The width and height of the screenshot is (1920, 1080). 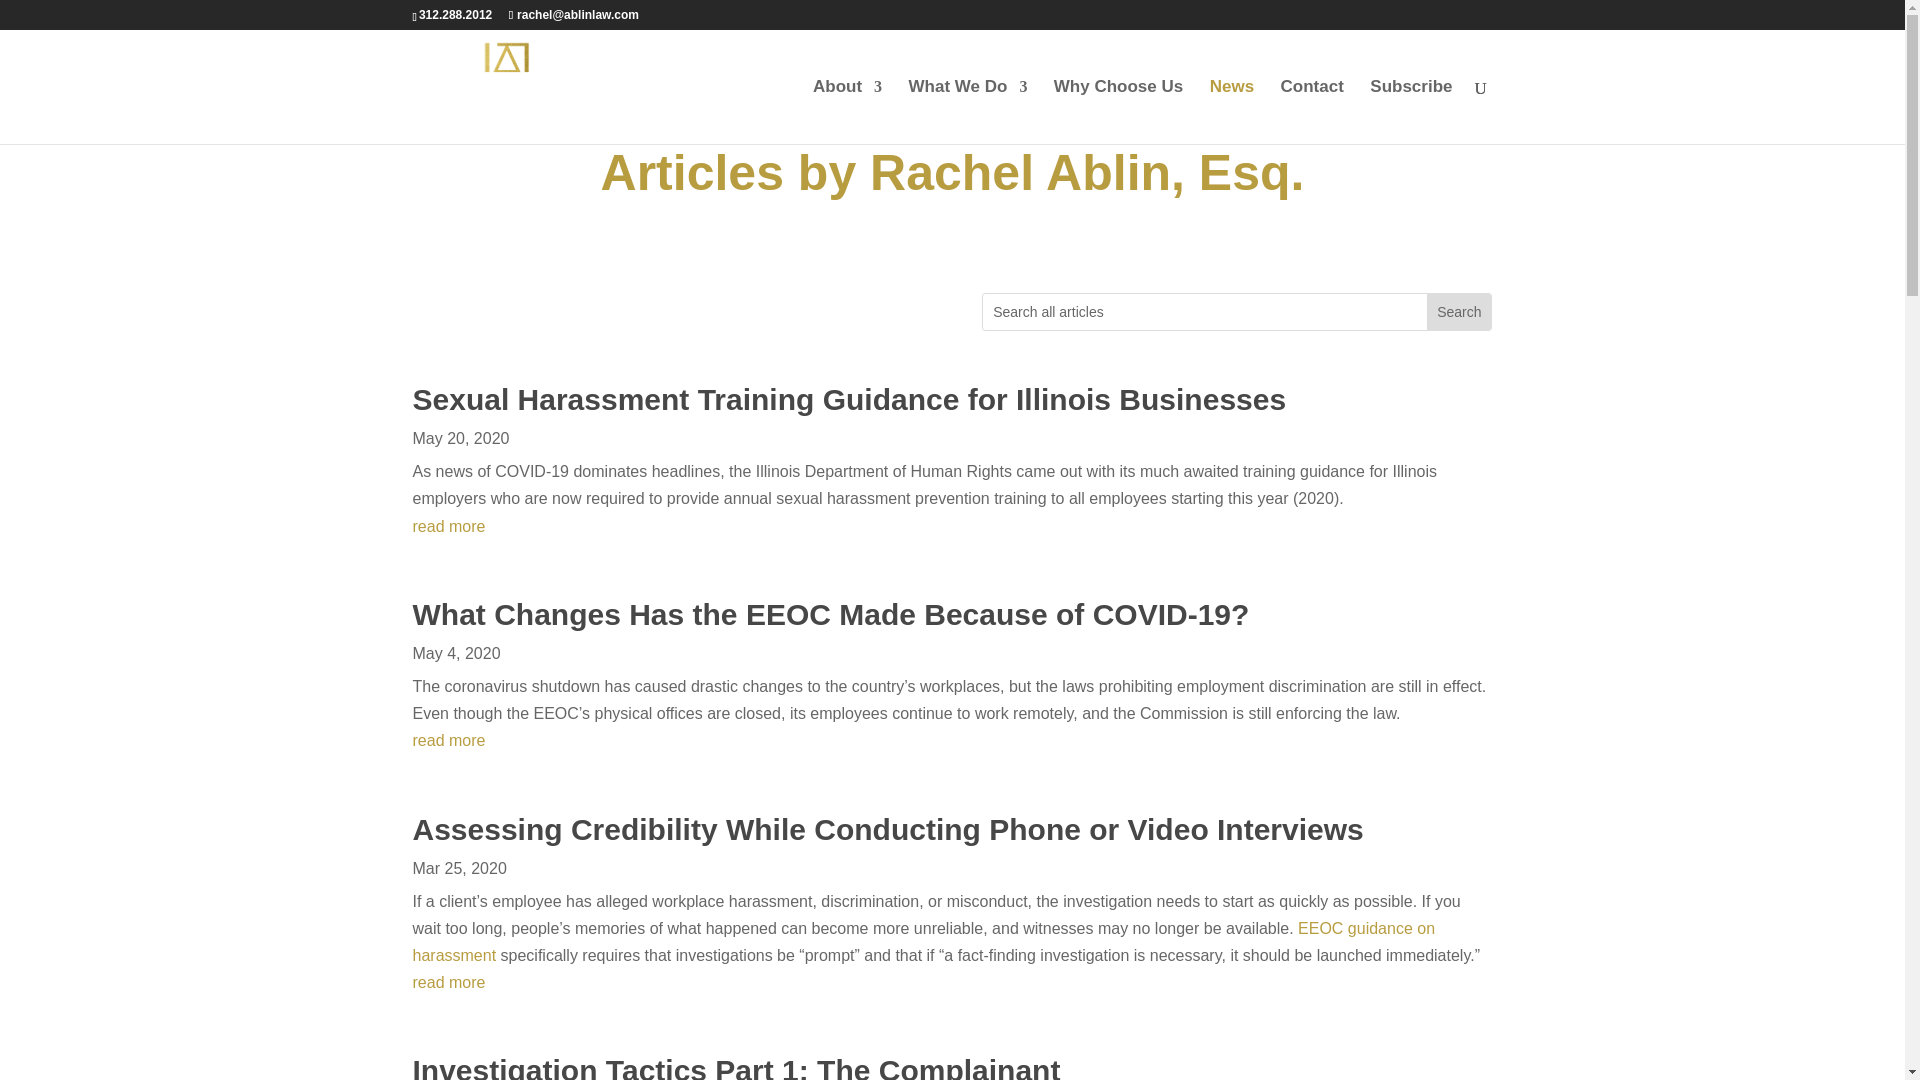 What do you see at coordinates (968, 111) in the screenshot?
I see `What We Do` at bounding box center [968, 111].